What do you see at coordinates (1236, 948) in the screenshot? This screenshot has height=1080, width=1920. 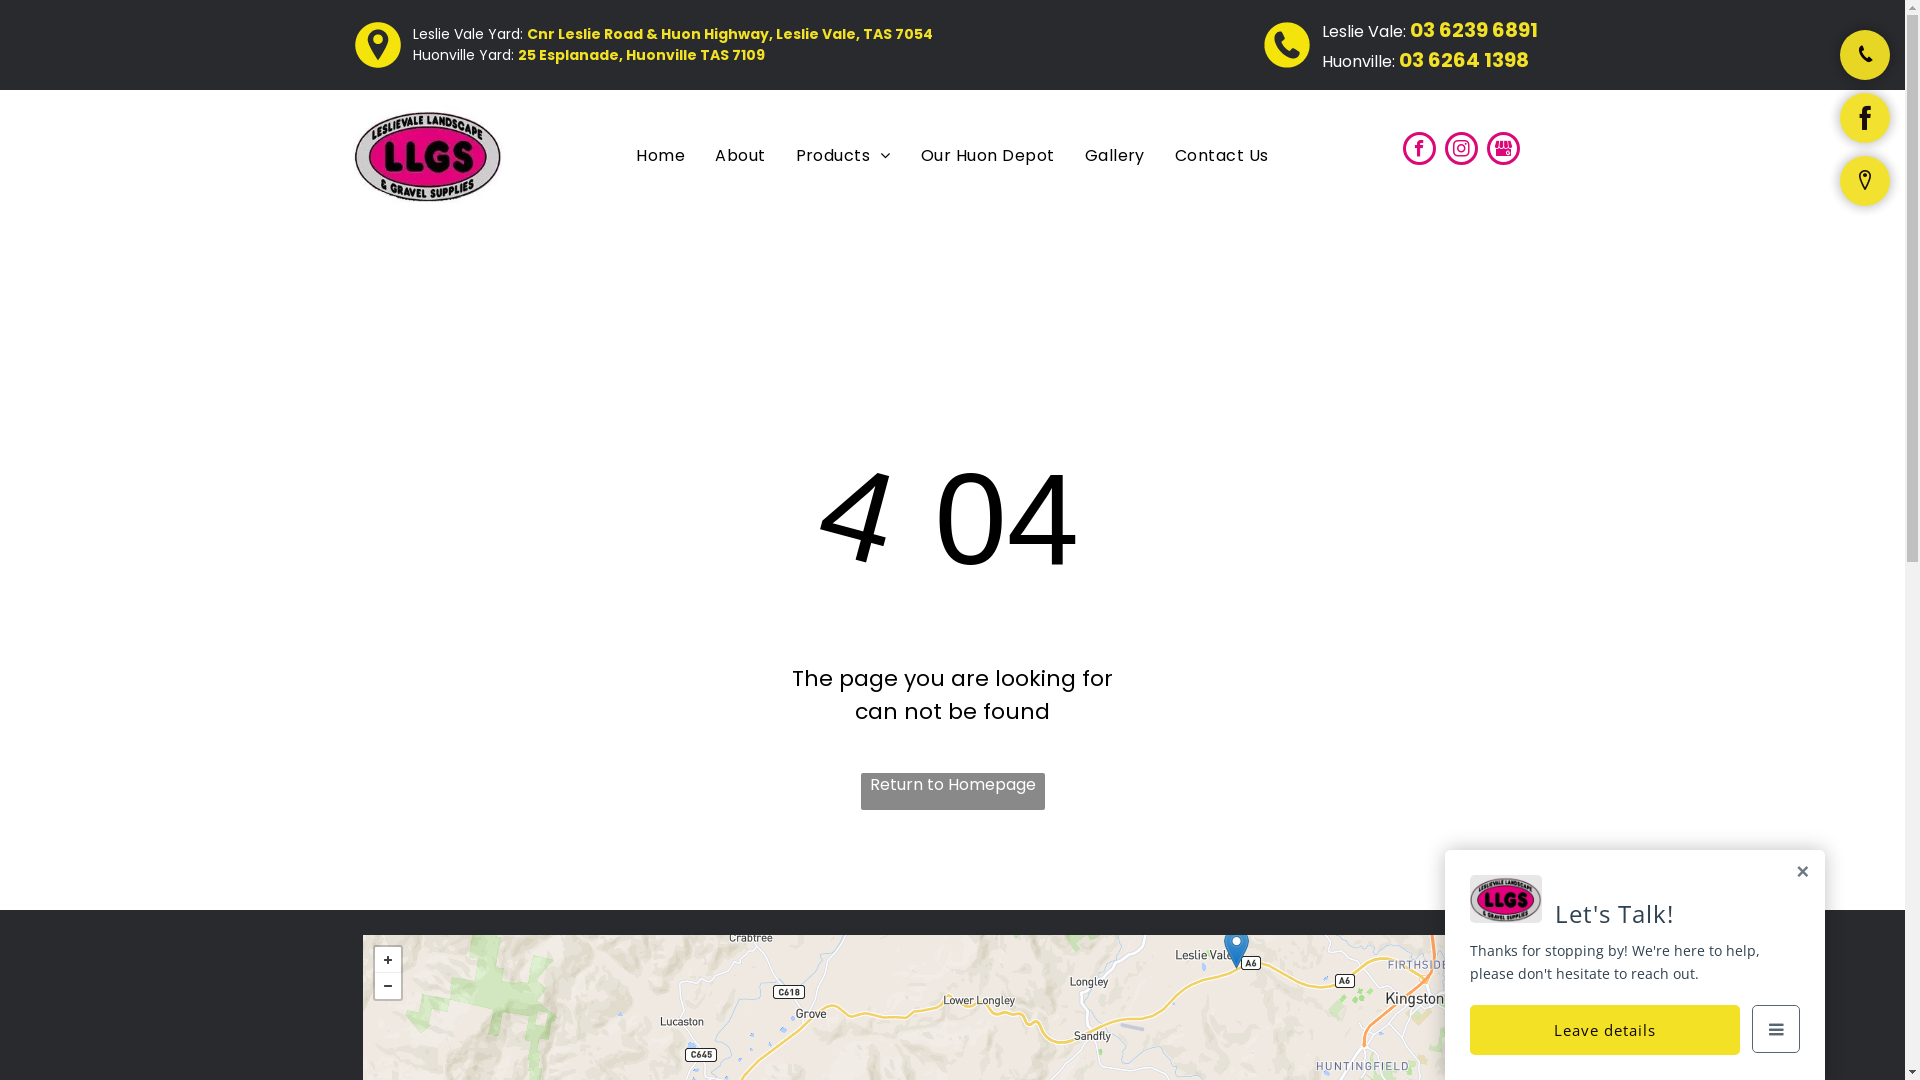 I see `Leslie Vale Yard` at bounding box center [1236, 948].